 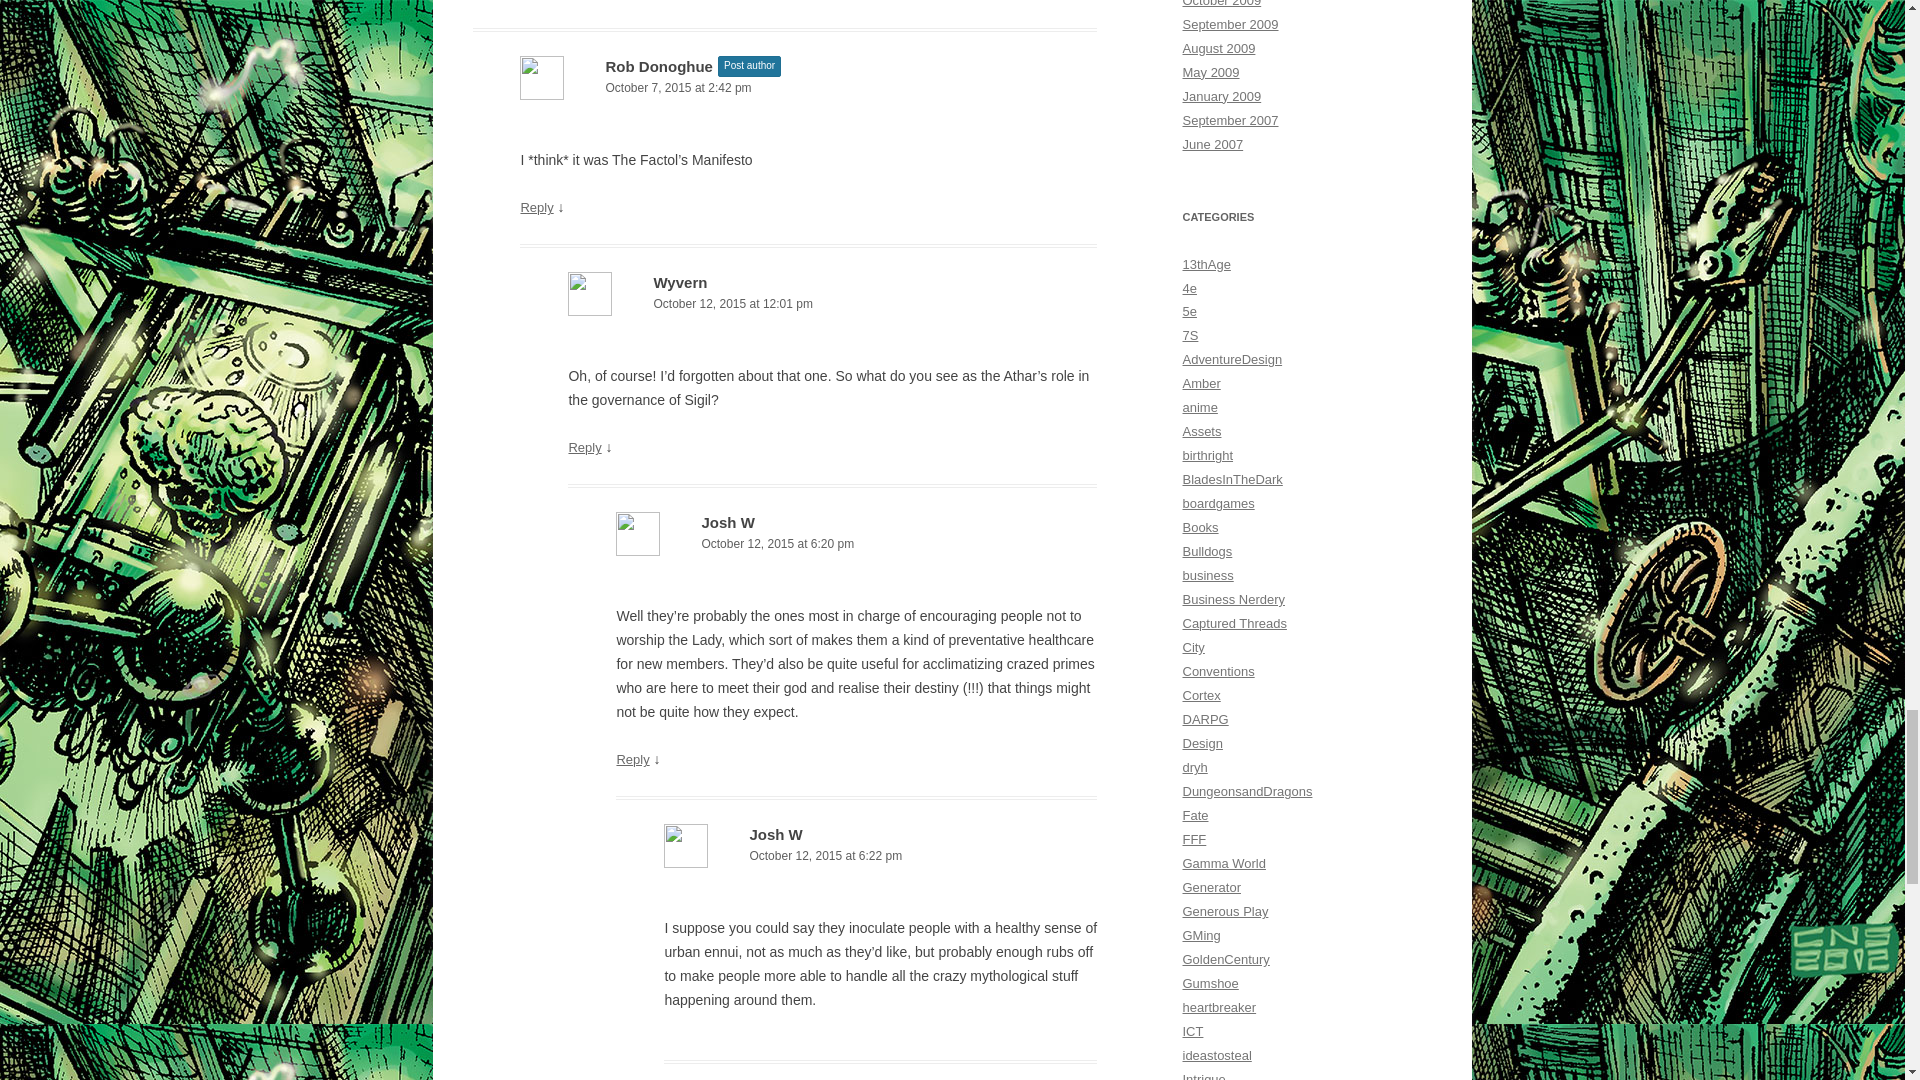 What do you see at coordinates (880, 856) in the screenshot?
I see `October 12, 2015 at 6:22 pm` at bounding box center [880, 856].